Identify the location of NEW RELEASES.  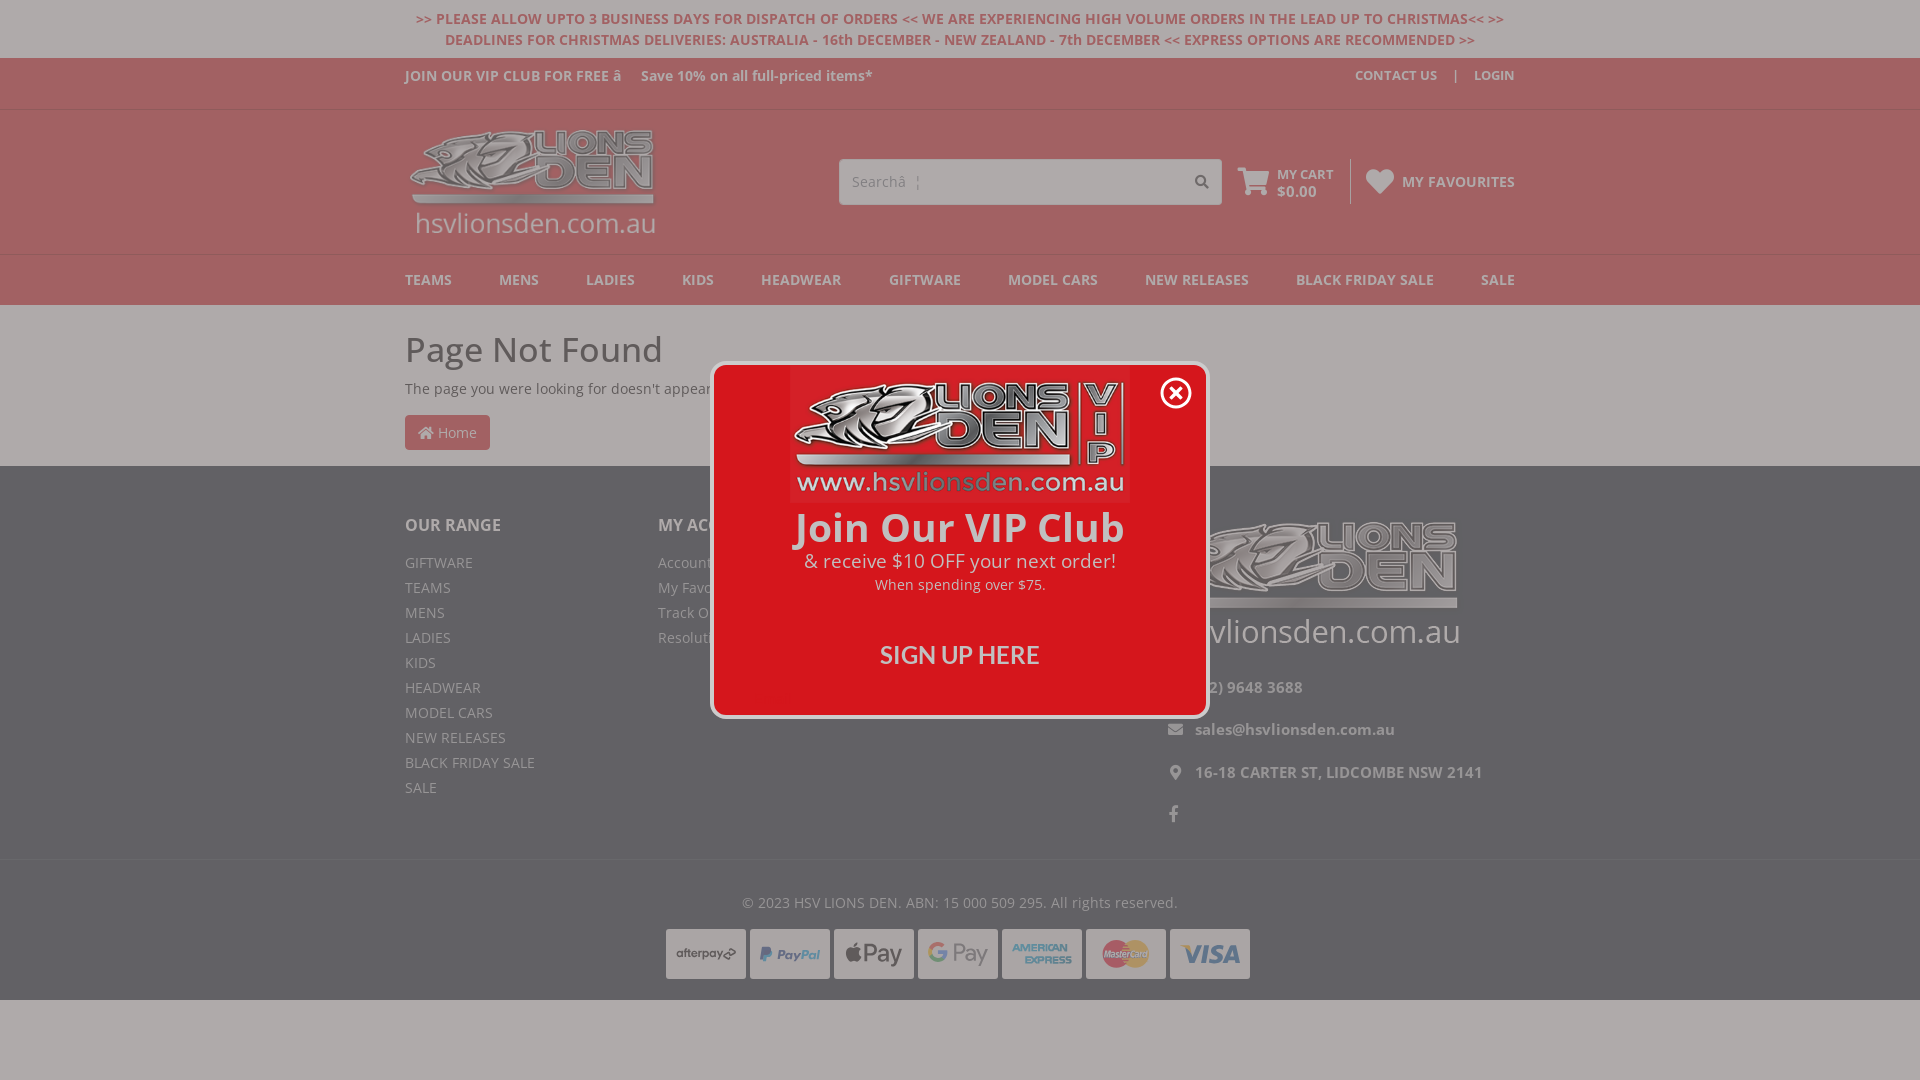
(516, 738).